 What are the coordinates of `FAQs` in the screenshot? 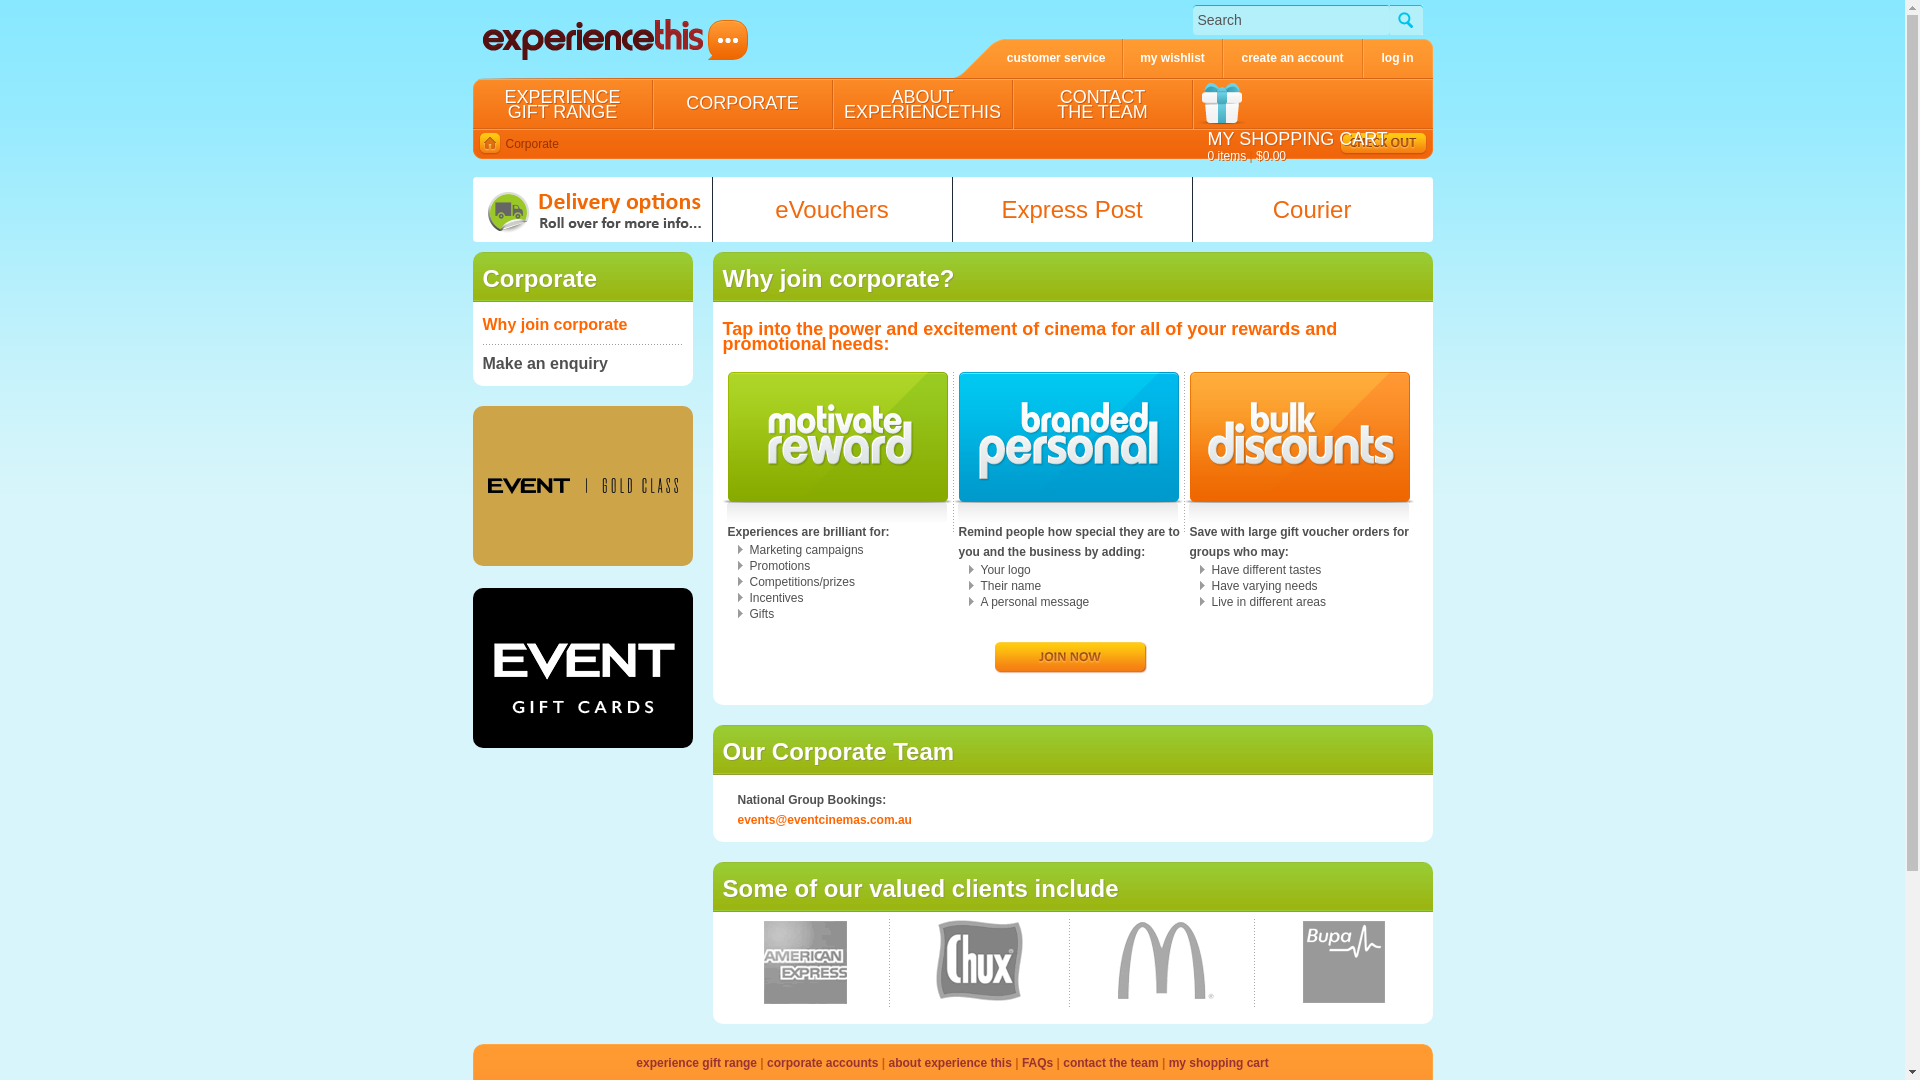 It's located at (1040, 1063).